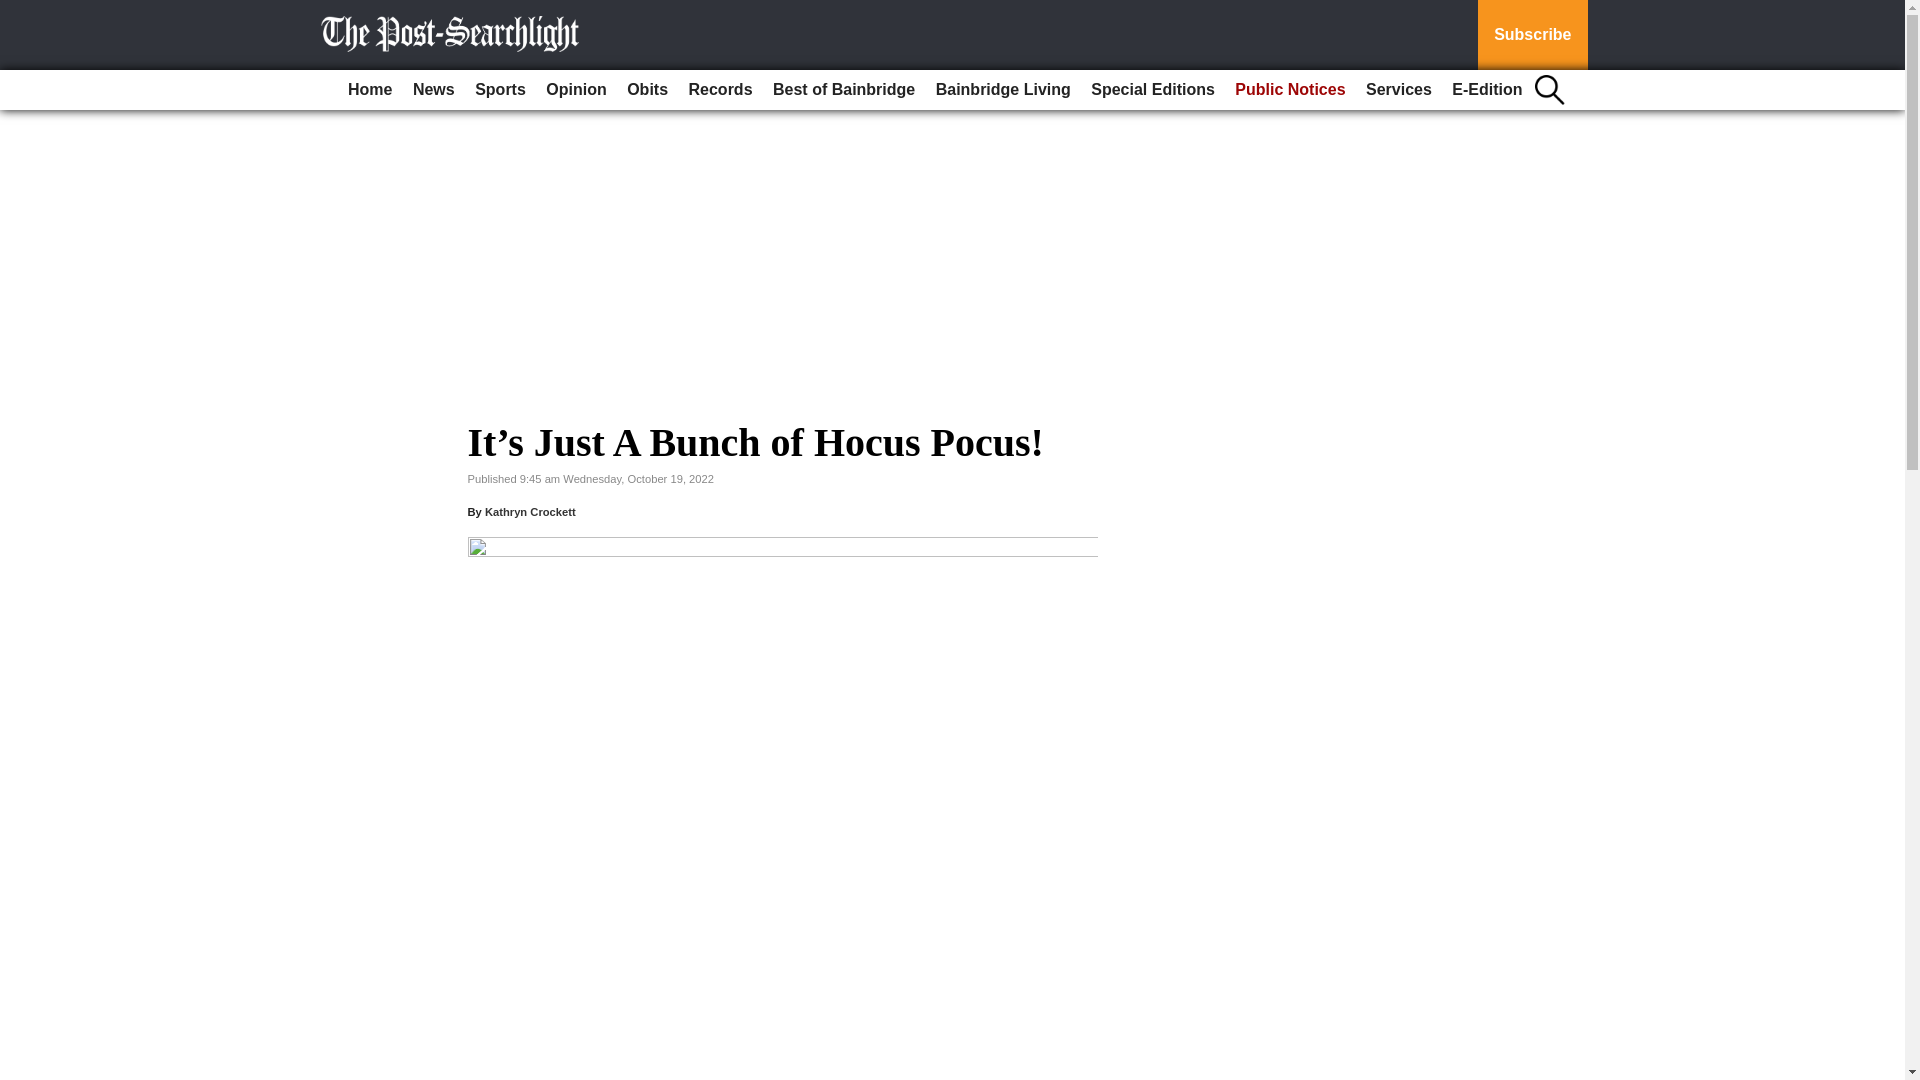 The width and height of the screenshot is (1920, 1080). I want to click on Obits, so click(646, 90).